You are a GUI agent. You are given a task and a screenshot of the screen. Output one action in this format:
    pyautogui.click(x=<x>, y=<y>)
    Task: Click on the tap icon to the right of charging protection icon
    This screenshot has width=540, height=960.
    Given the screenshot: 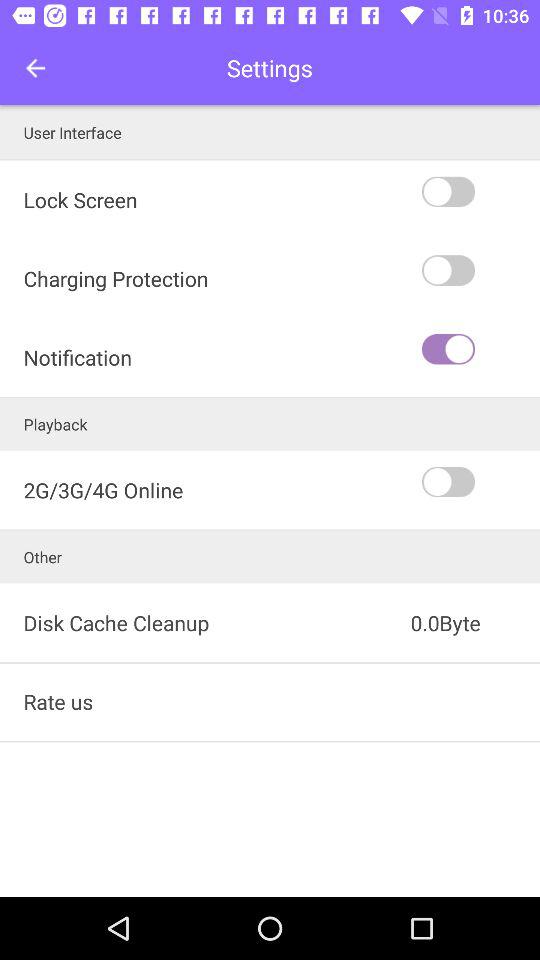 What is the action you would take?
    pyautogui.click(x=479, y=349)
    